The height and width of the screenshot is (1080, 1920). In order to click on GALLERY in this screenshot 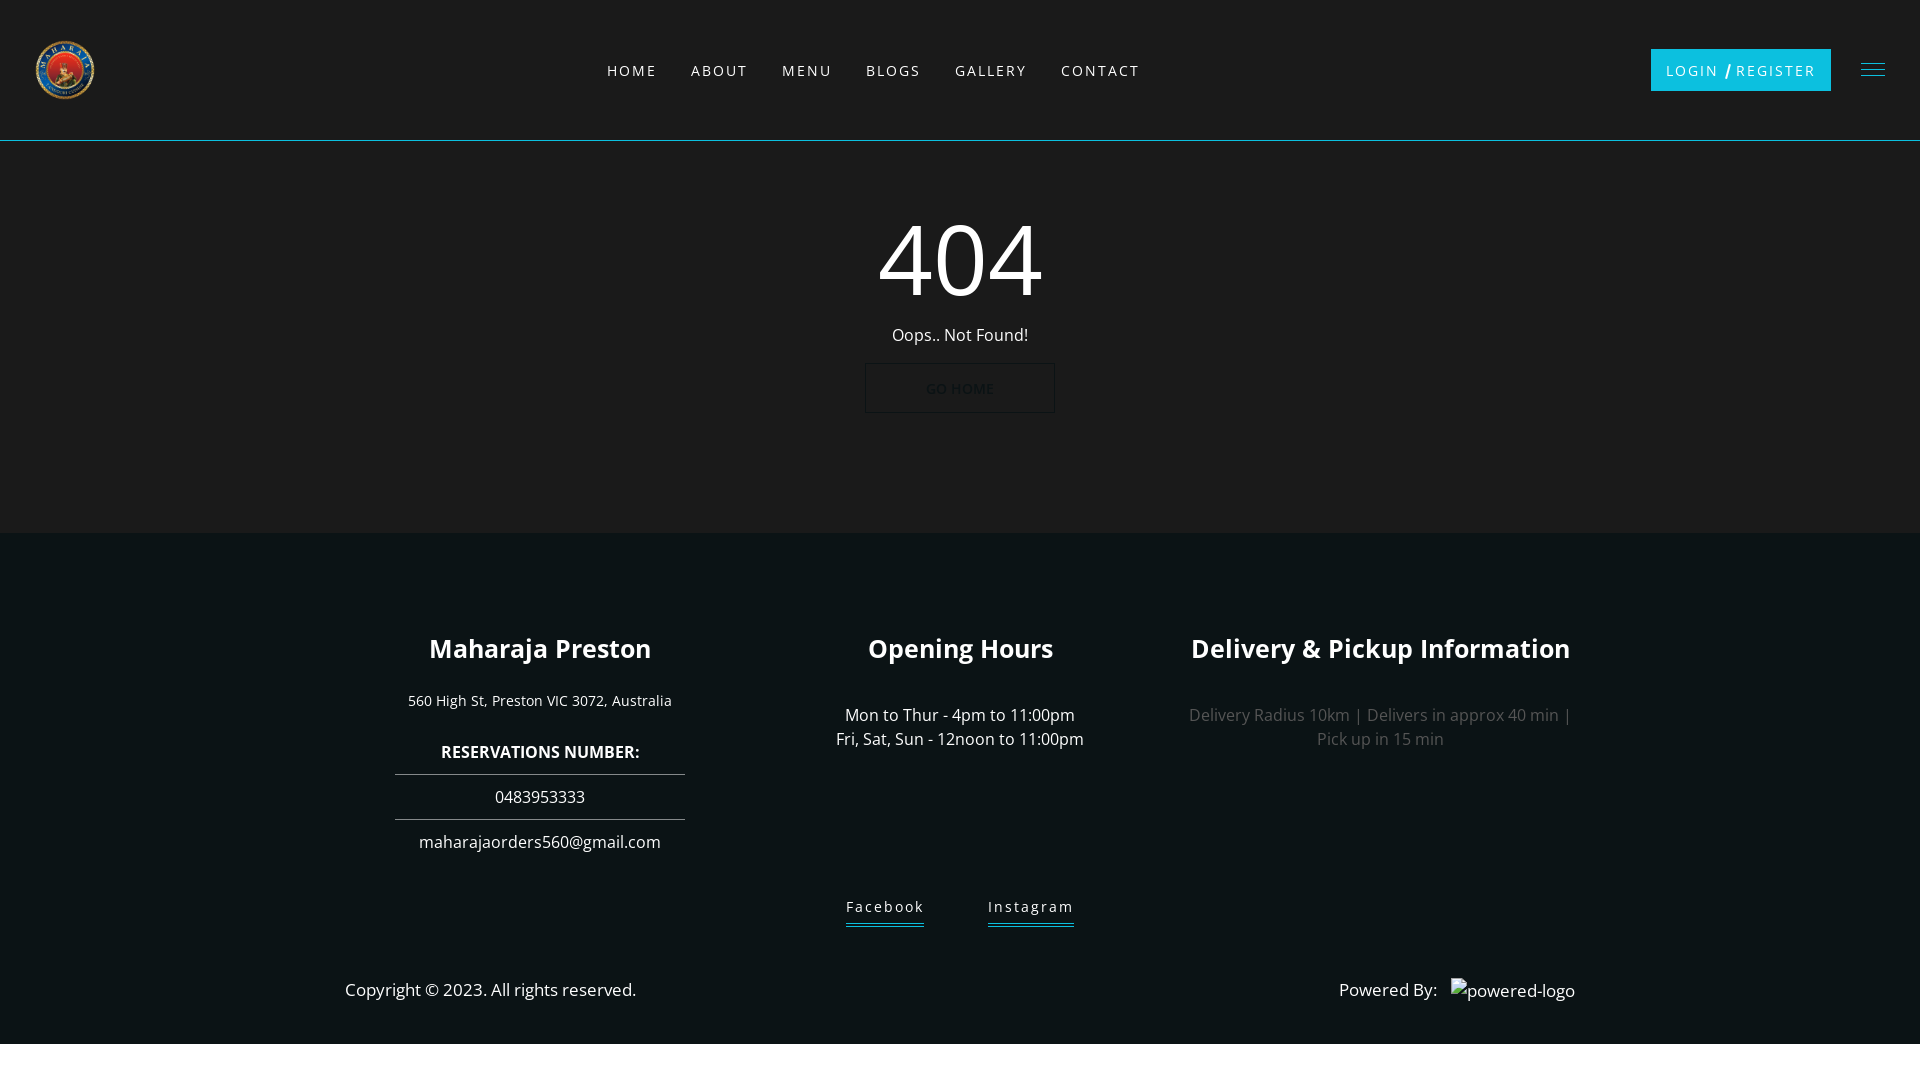, I will do `click(990, 70)`.